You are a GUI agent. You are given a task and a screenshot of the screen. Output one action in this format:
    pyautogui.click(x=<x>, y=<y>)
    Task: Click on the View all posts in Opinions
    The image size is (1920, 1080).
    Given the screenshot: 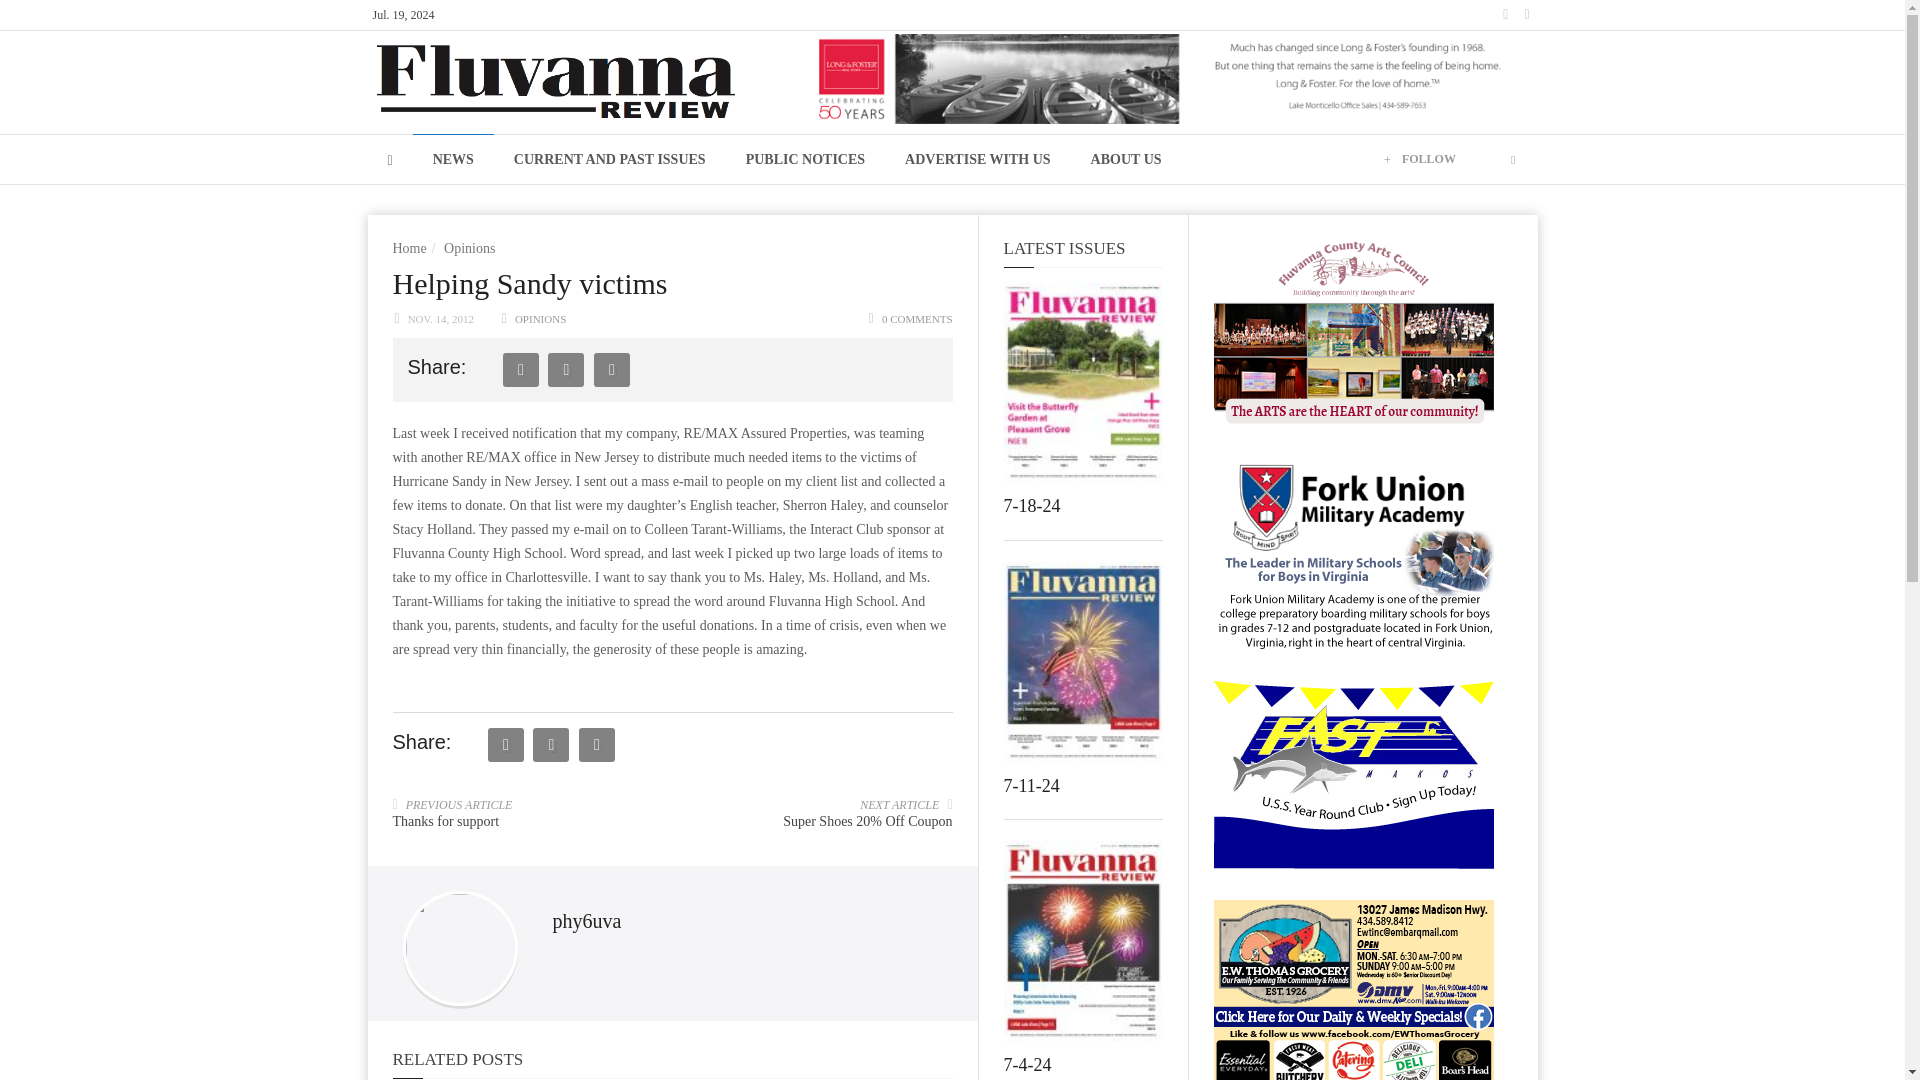 What is the action you would take?
    pyautogui.click(x=540, y=319)
    